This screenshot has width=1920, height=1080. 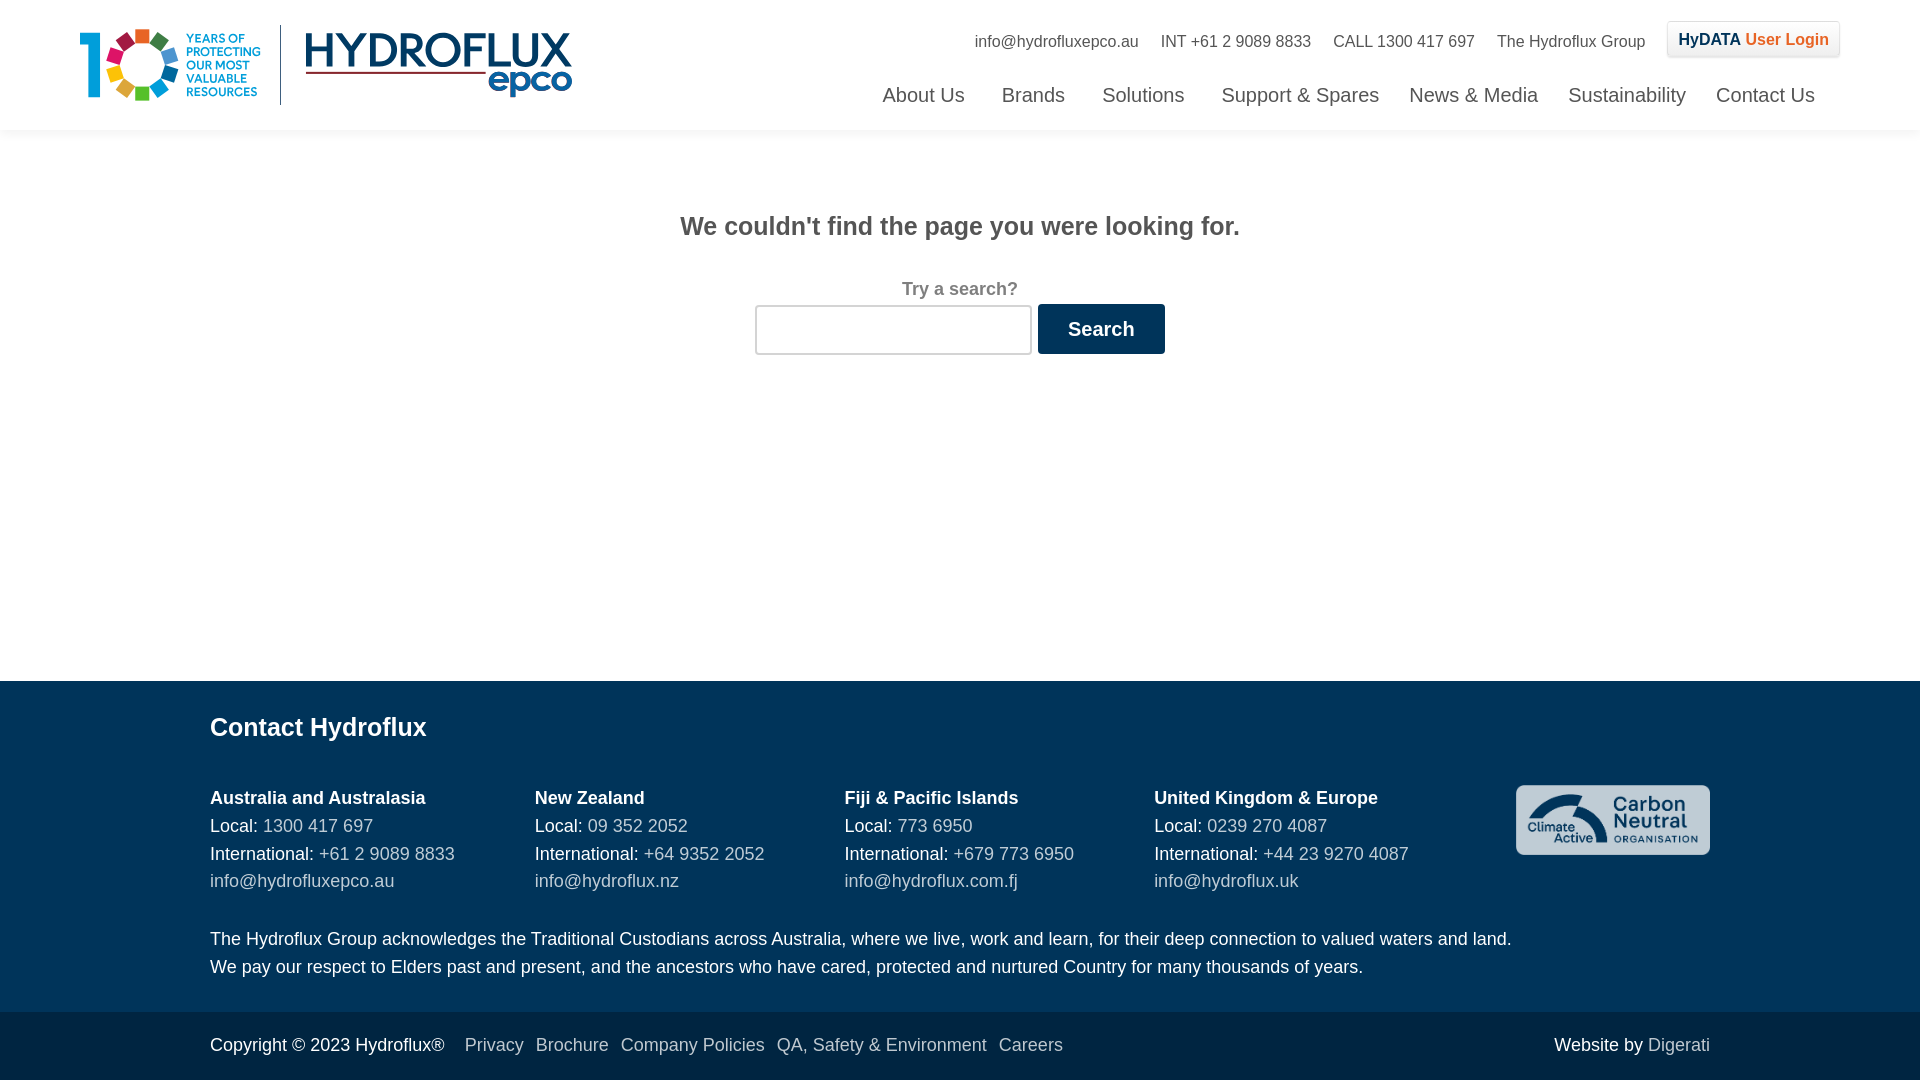 What do you see at coordinates (1236, 42) in the screenshot?
I see `INT +61 2 9089 8833` at bounding box center [1236, 42].